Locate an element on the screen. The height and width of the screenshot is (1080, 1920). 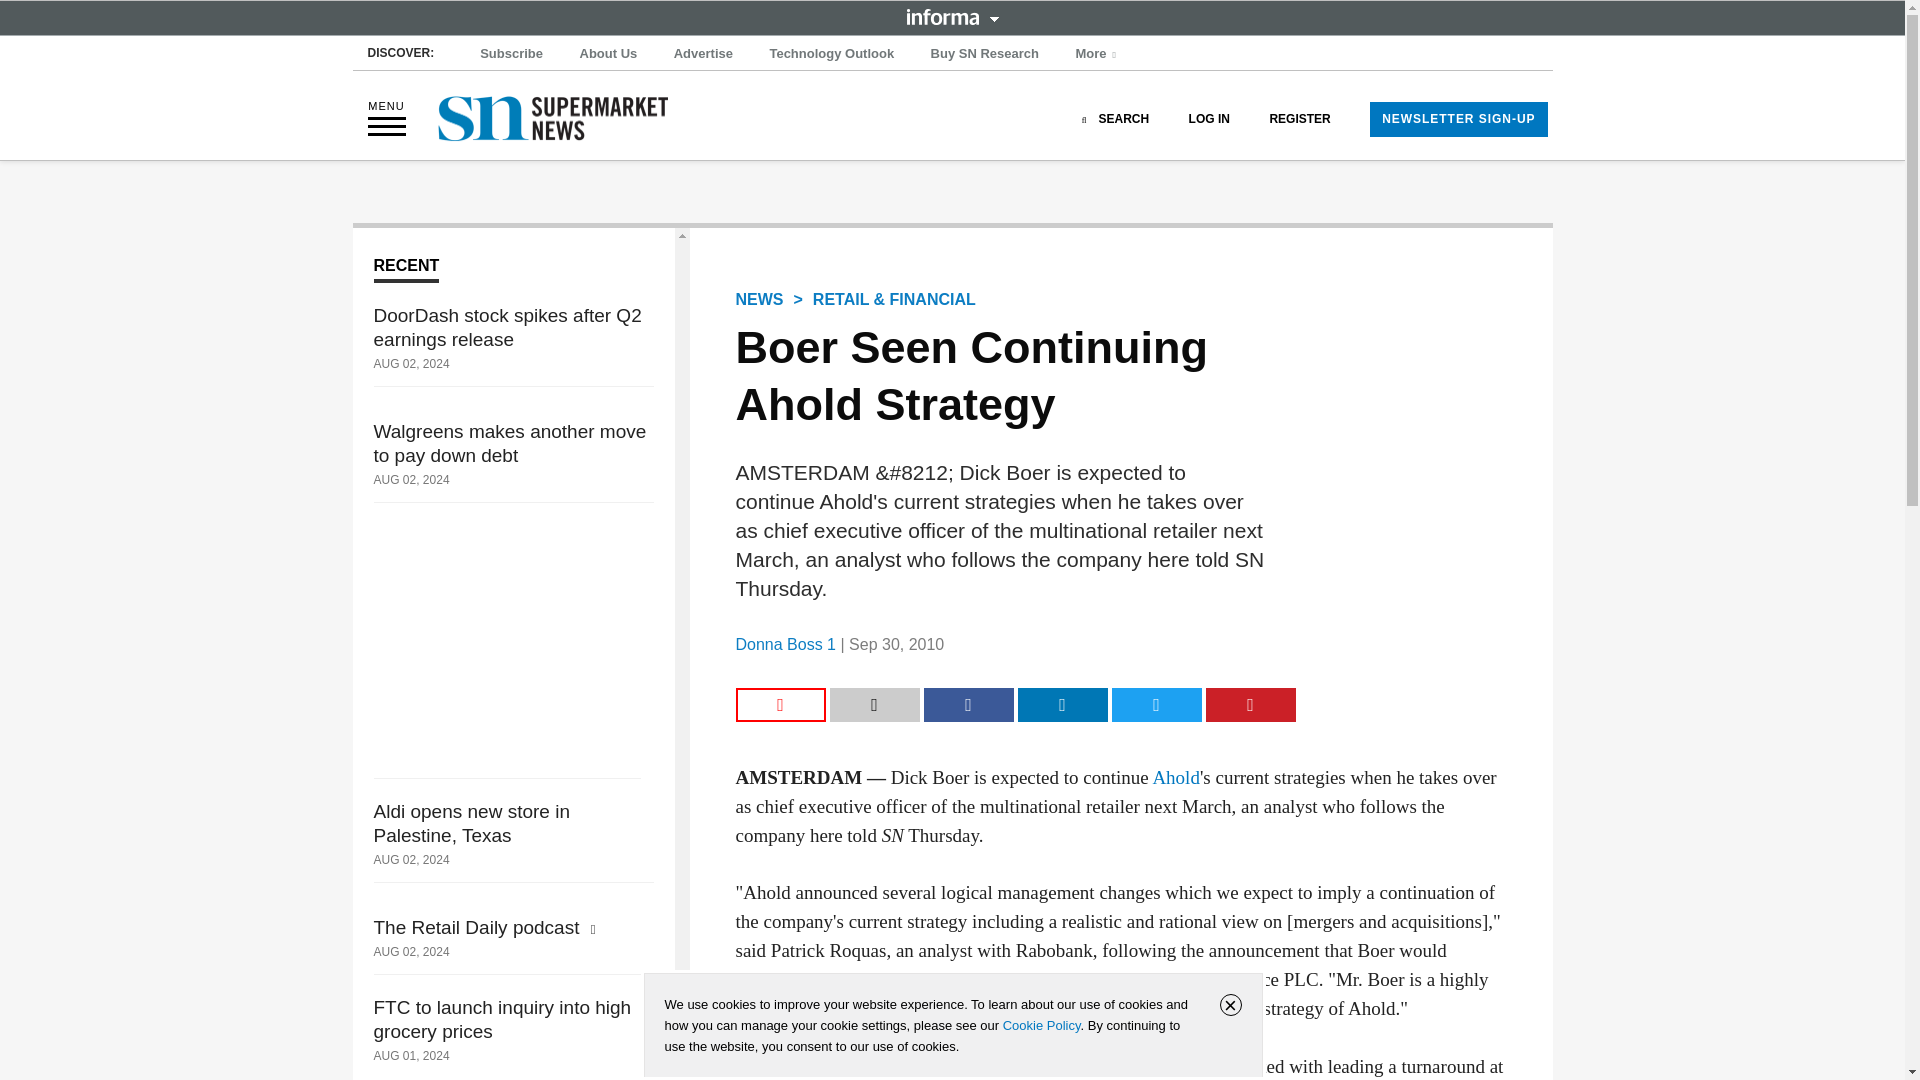
Buy SN Research is located at coordinates (984, 54).